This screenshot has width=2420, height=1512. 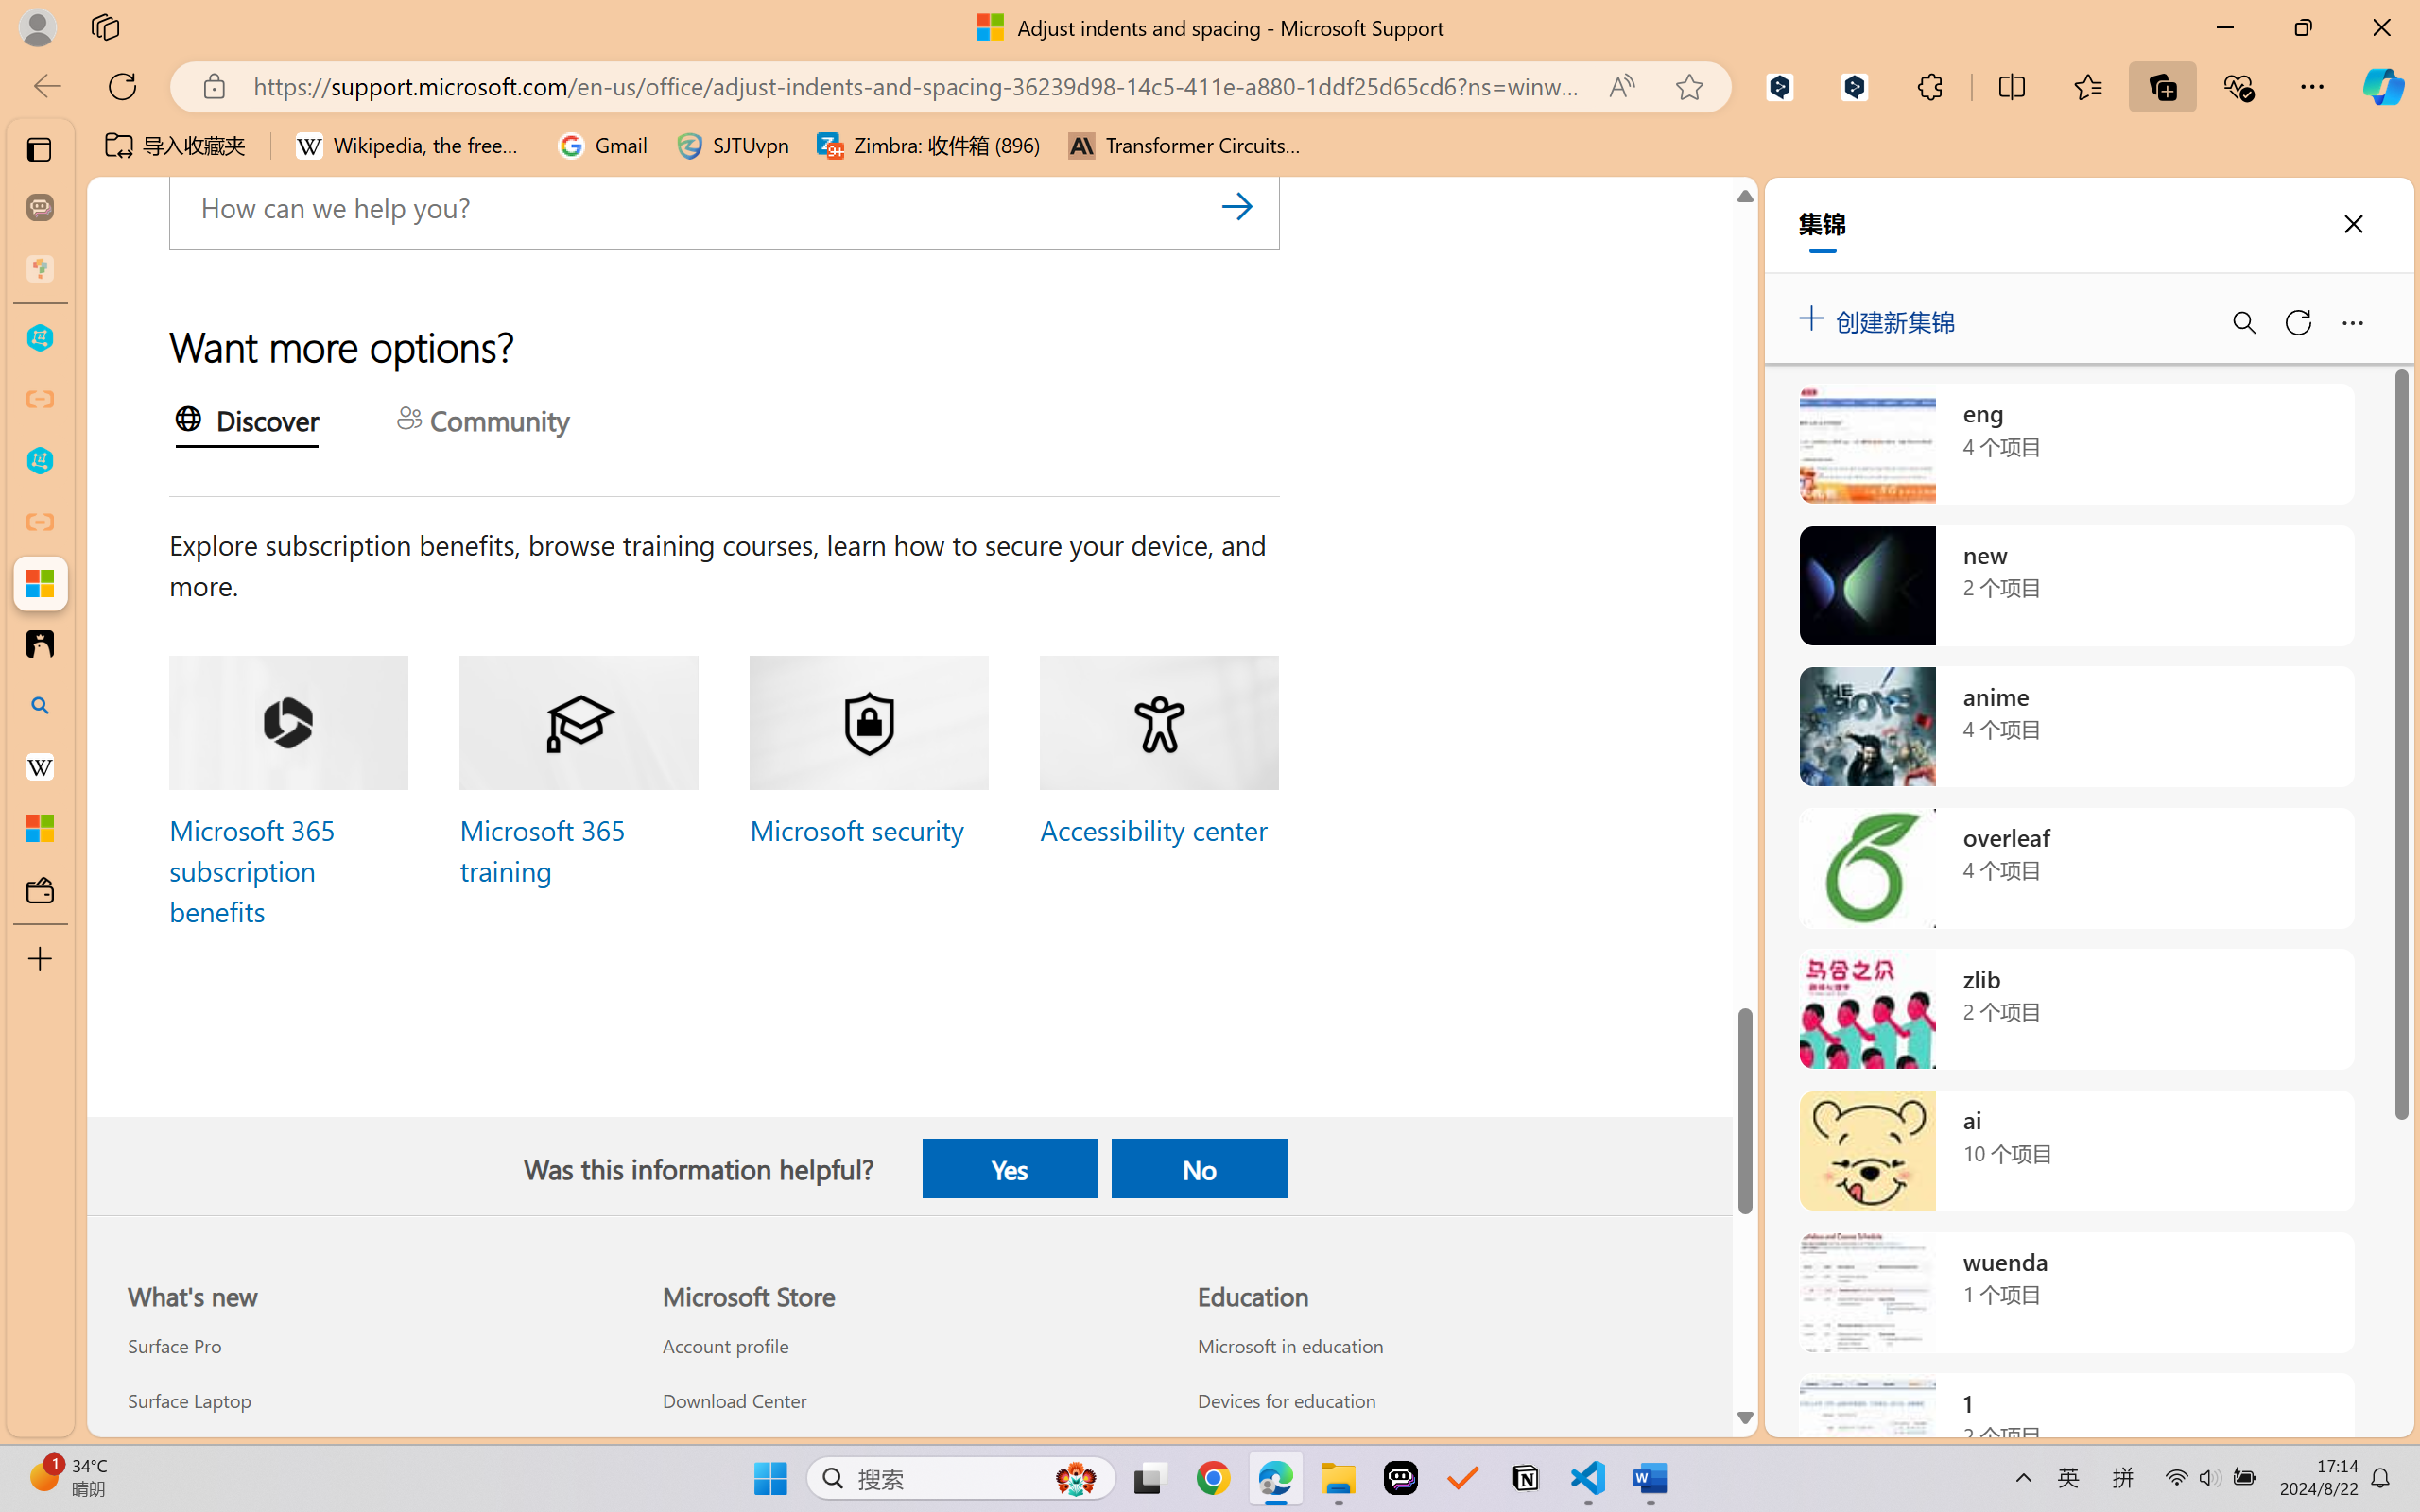 I want to click on wangyian_dsw - DSW, so click(x=40, y=338).